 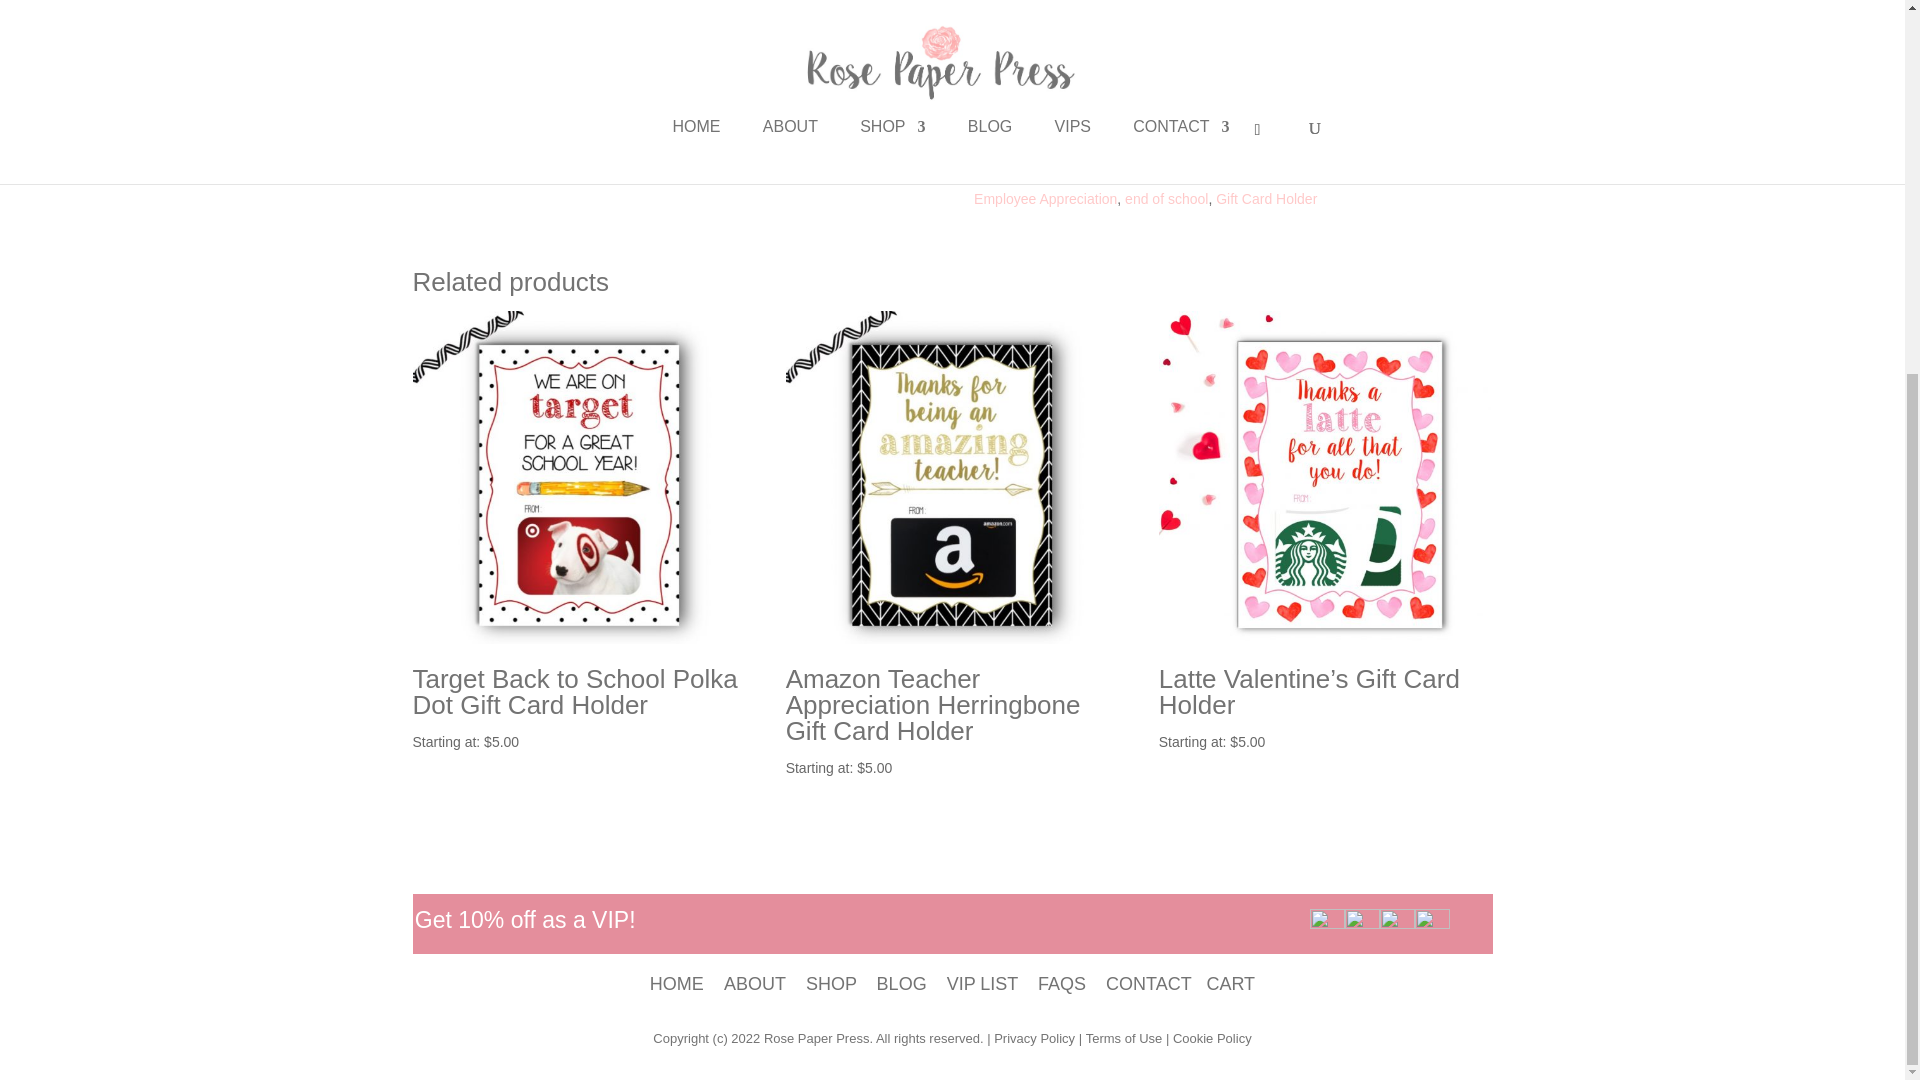 I want to click on Gift Card Holder, so click(x=1266, y=199).